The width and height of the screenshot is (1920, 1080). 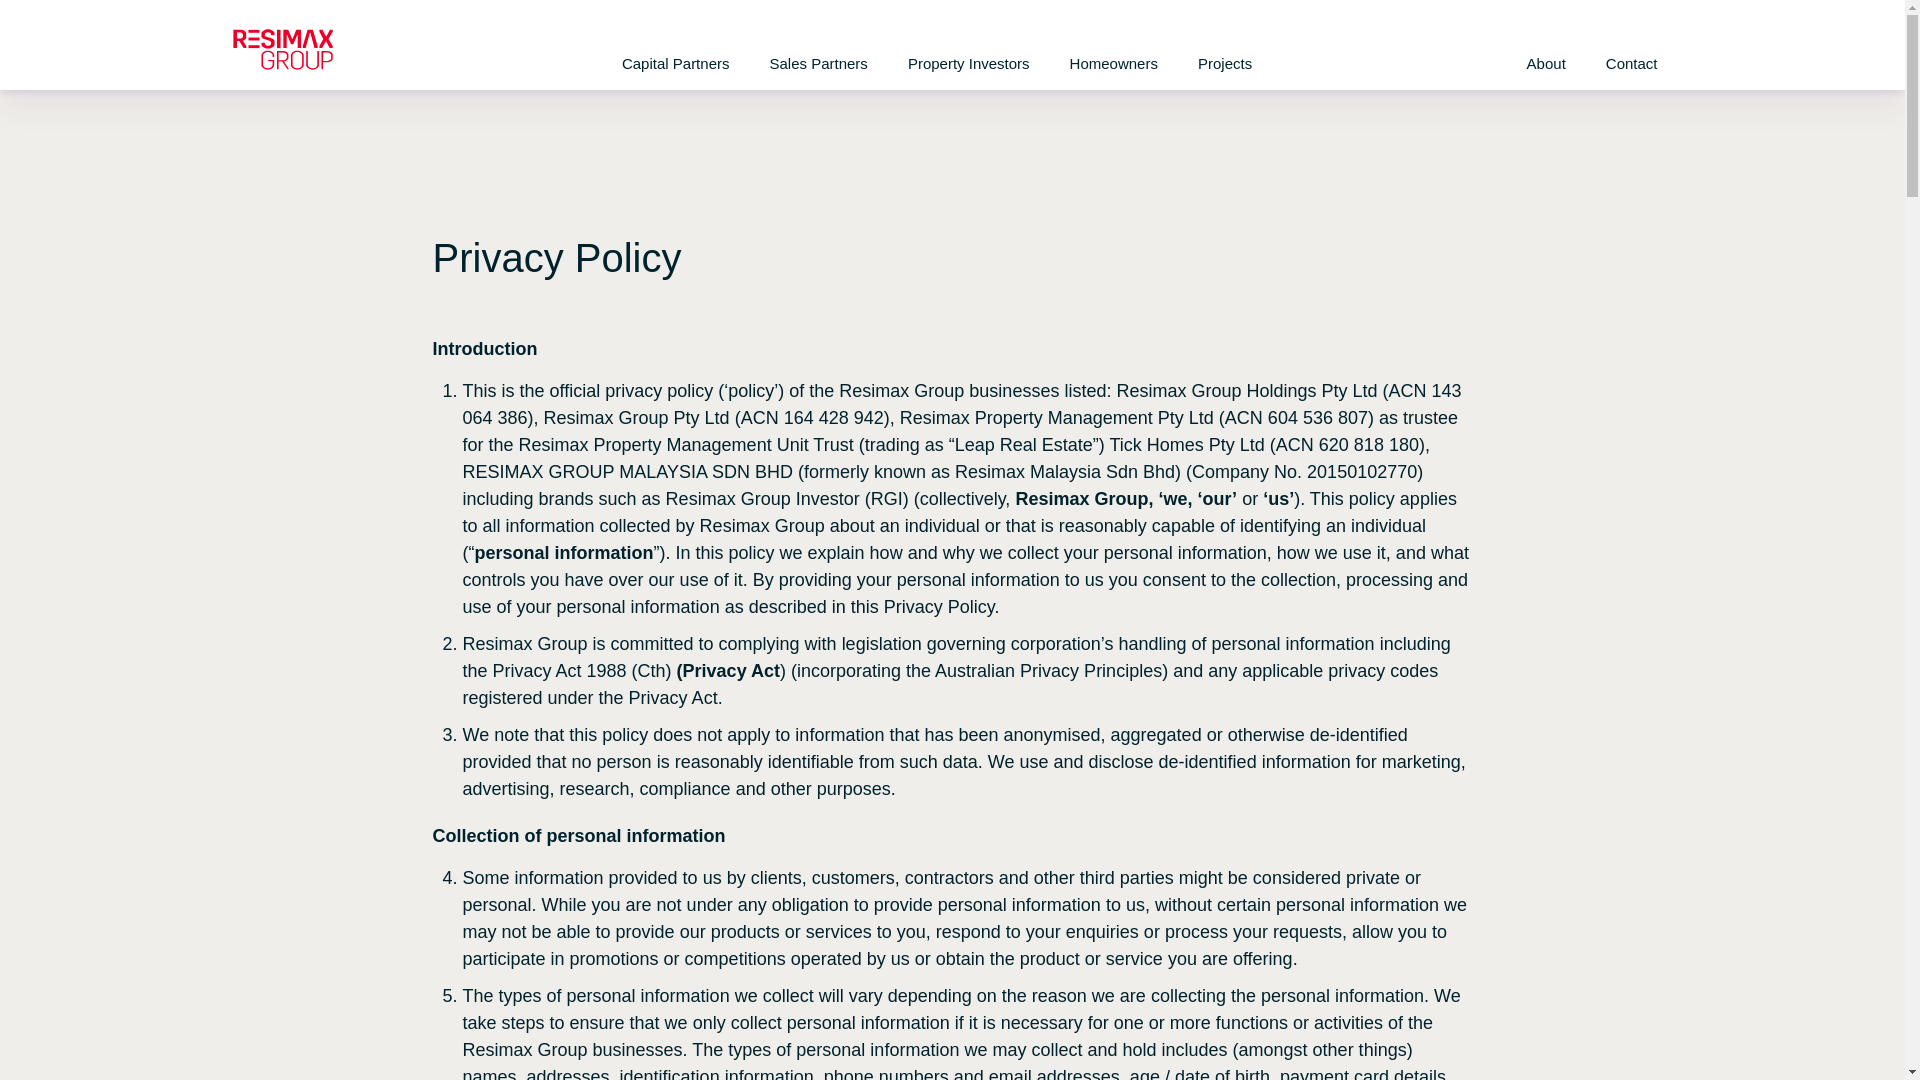 What do you see at coordinates (968, 64) in the screenshot?
I see `Property Investors` at bounding box center [968, 64].